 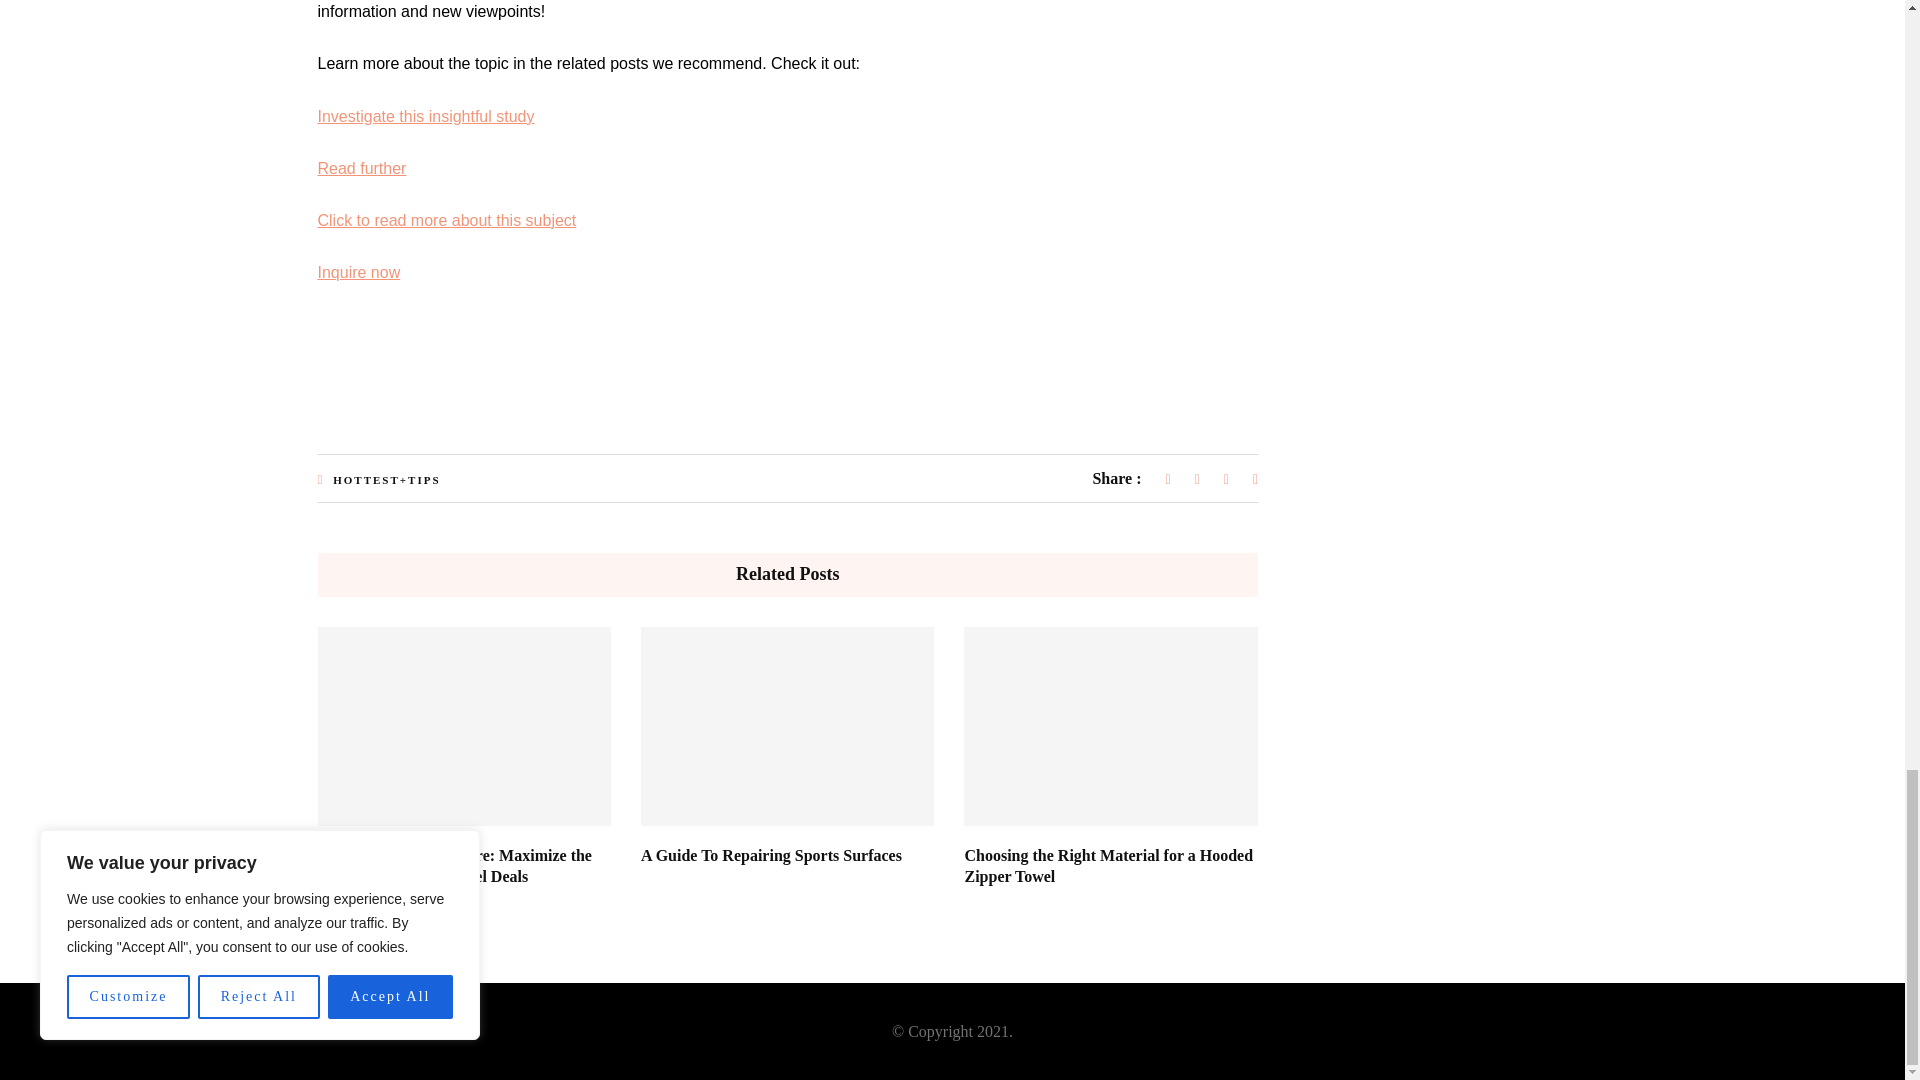 What do you see at coordinates (448, 220) in the screenshot?
I see `Click to read more about this subject` at bounding box center [448, 220].